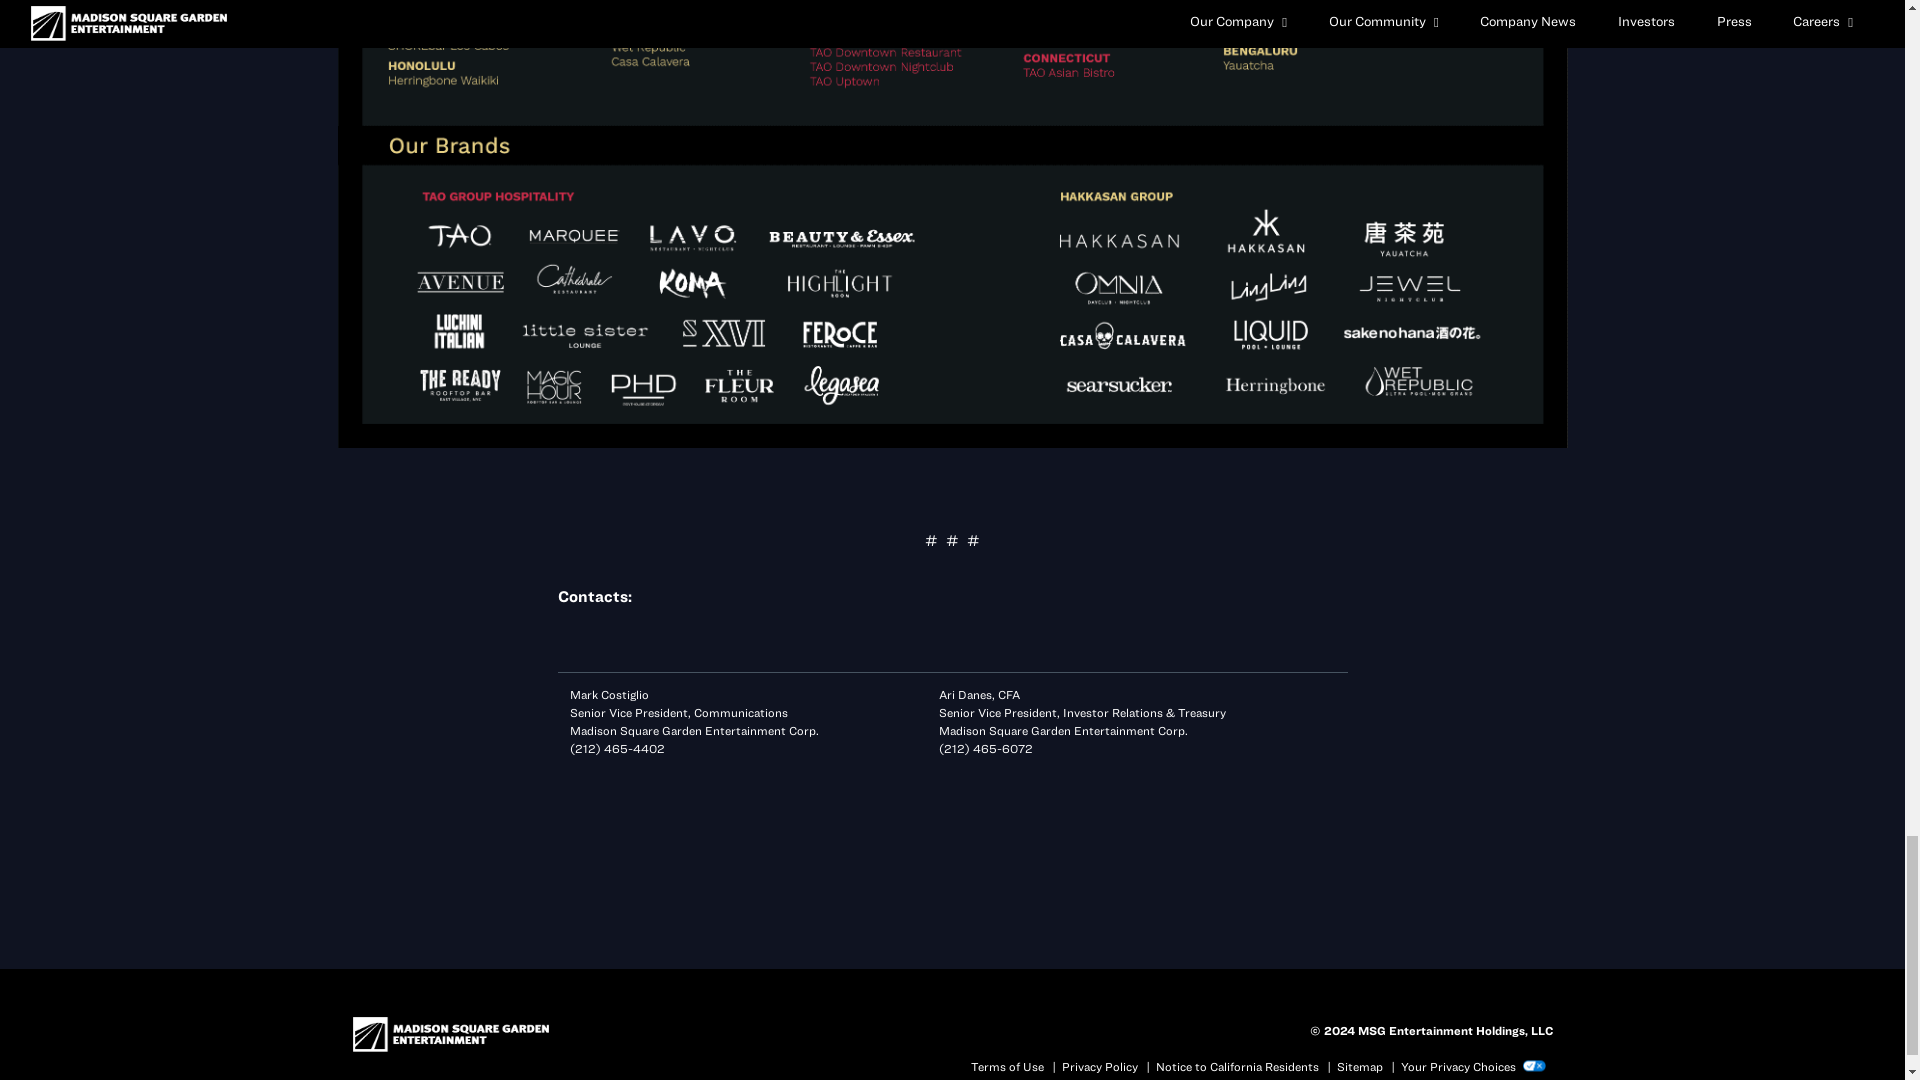 This screenshot has height=1080, width=1920. What do you see at coordinates (1359, 1066) in the screenshot?
I see `Sitemap` at bounding box center [1359, 1066].